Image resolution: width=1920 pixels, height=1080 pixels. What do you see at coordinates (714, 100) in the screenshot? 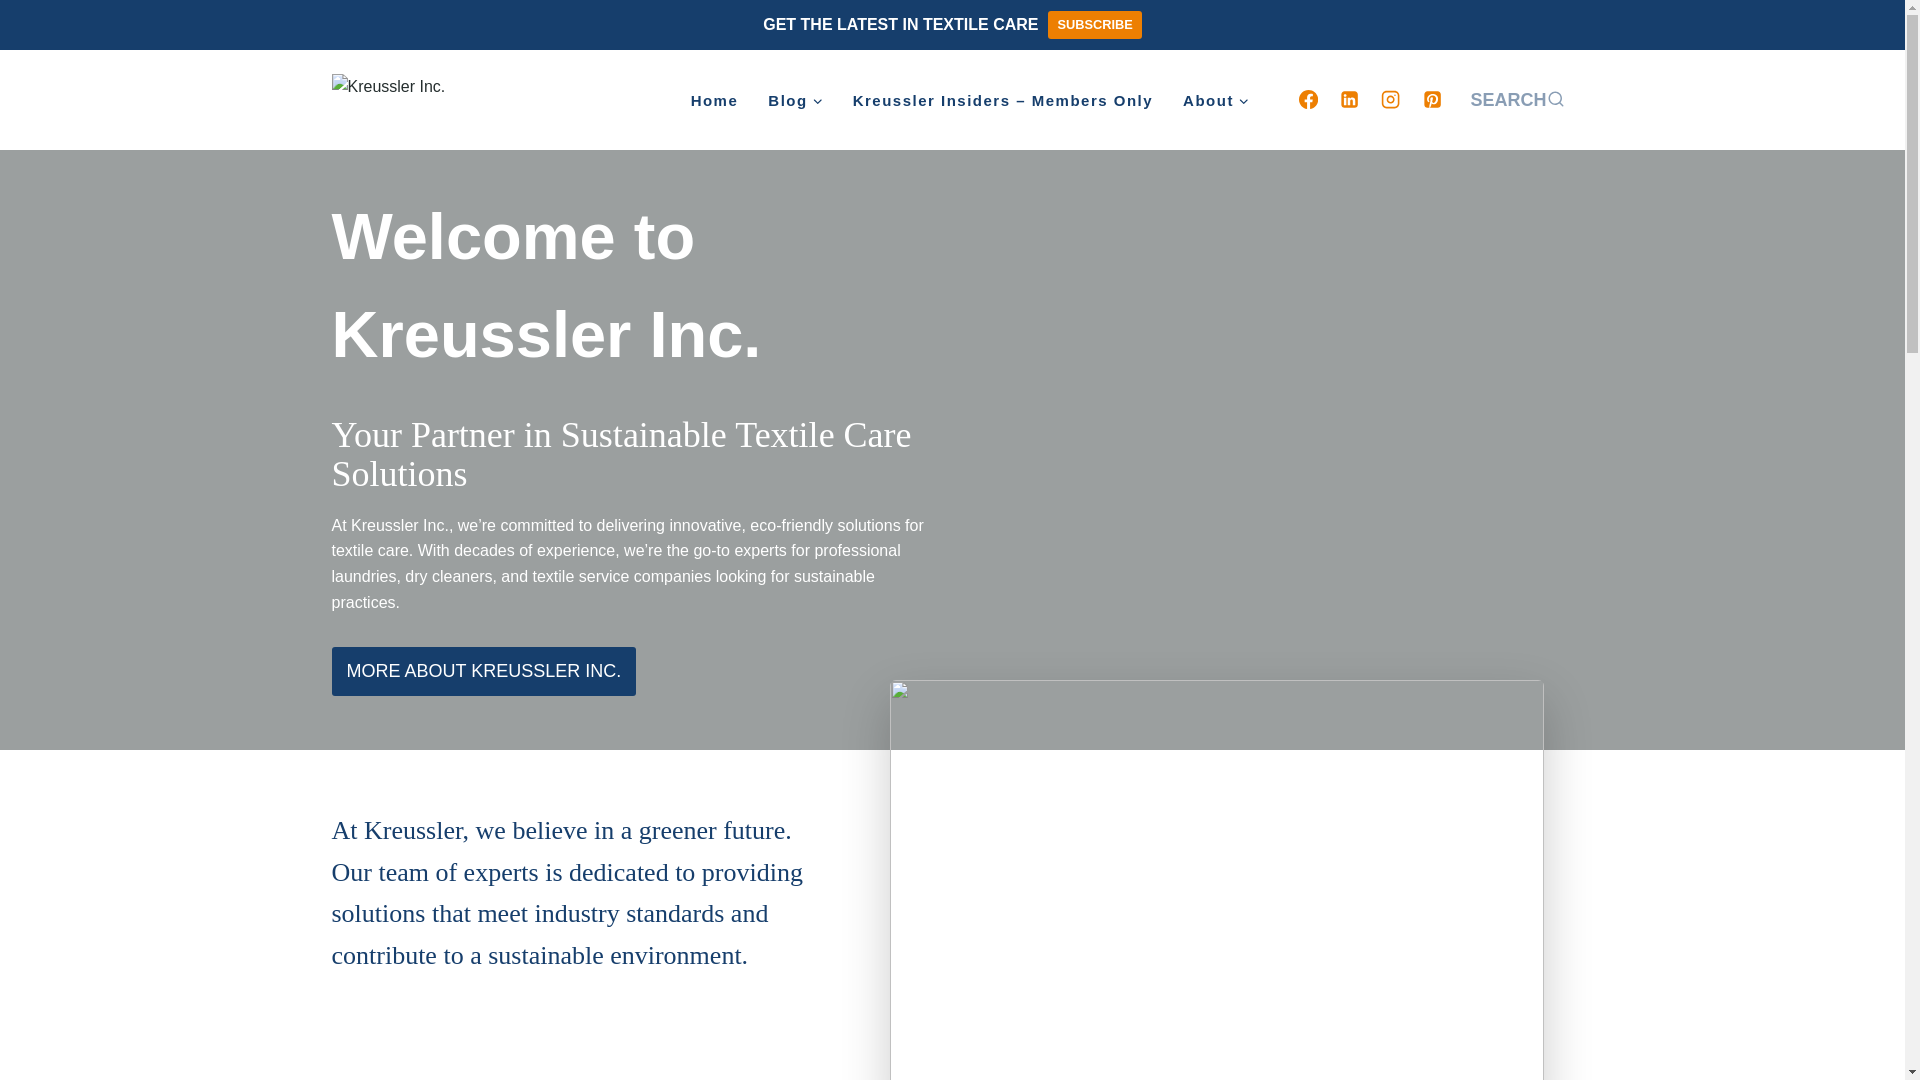
I see `Home` at bounding box center [714, 100].